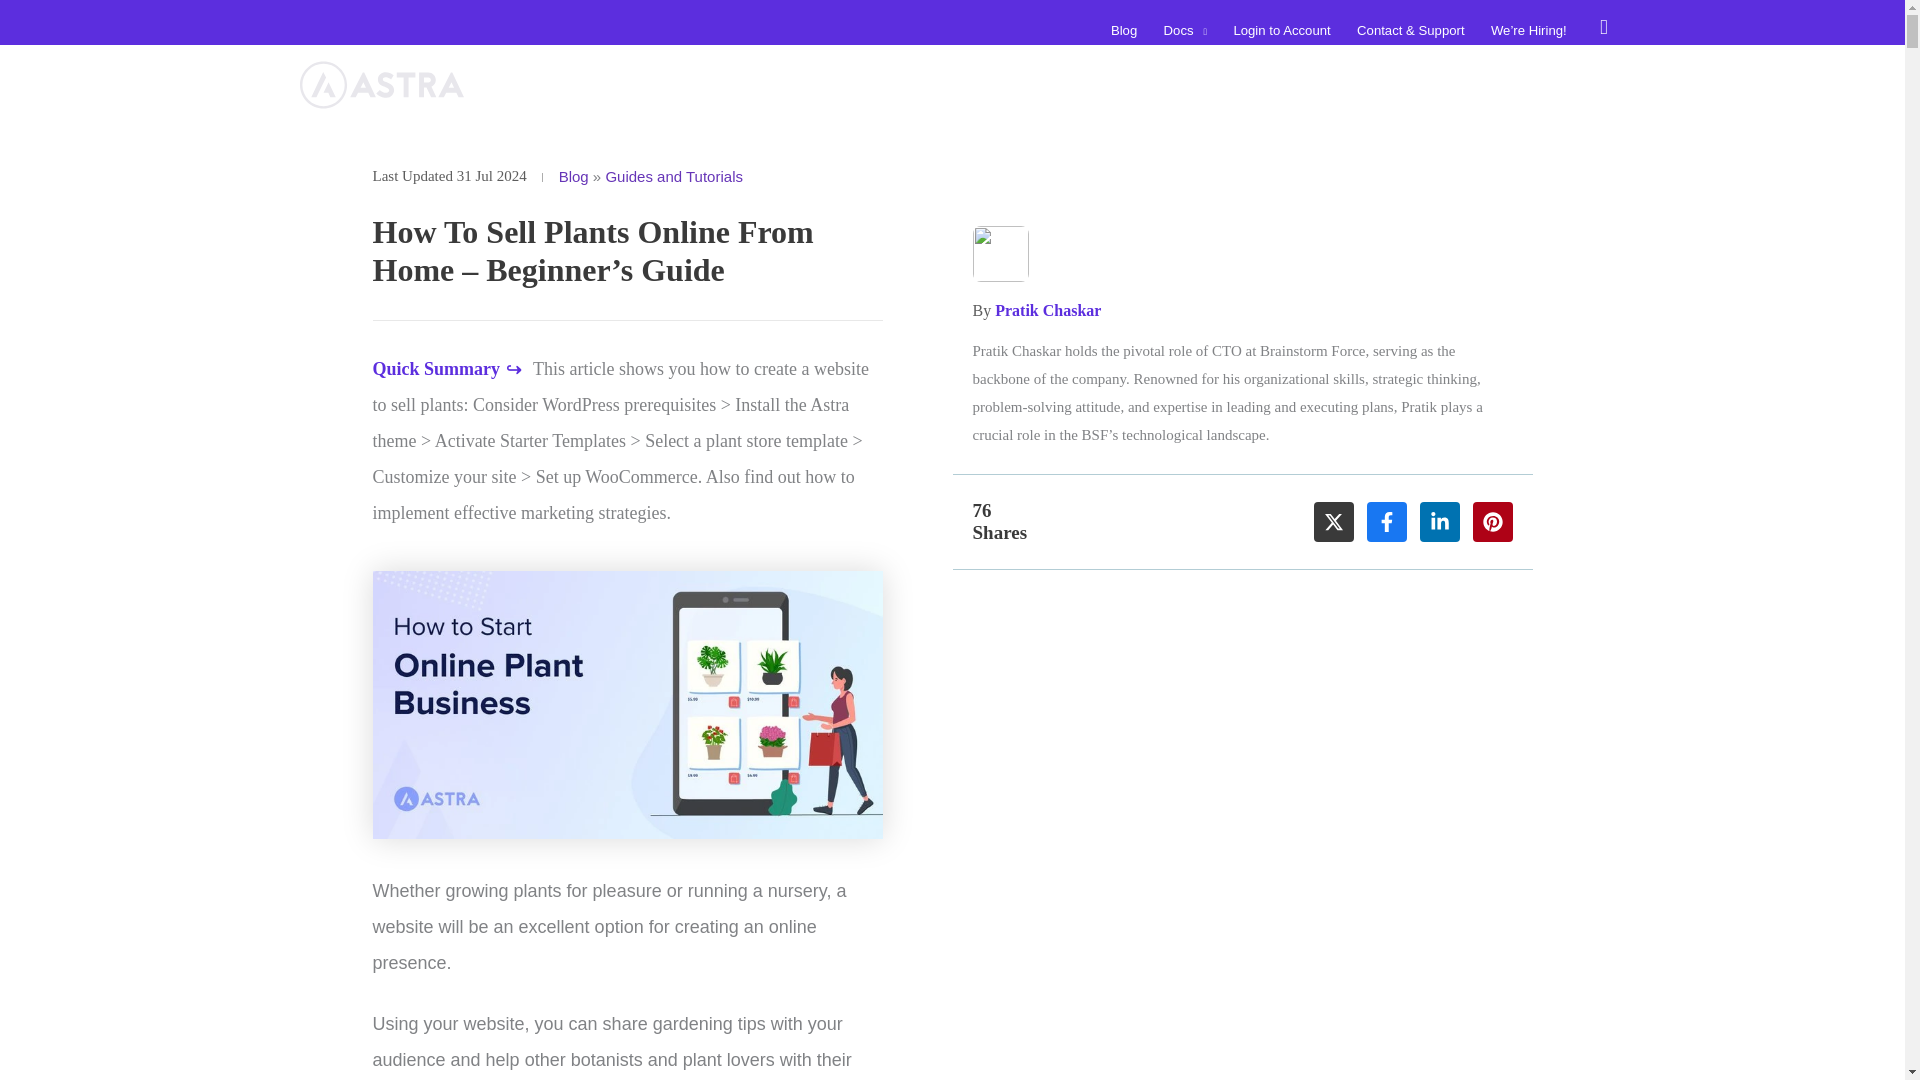 The image size is (1920, 1080). I want to click on Blog, so click(574, 176).